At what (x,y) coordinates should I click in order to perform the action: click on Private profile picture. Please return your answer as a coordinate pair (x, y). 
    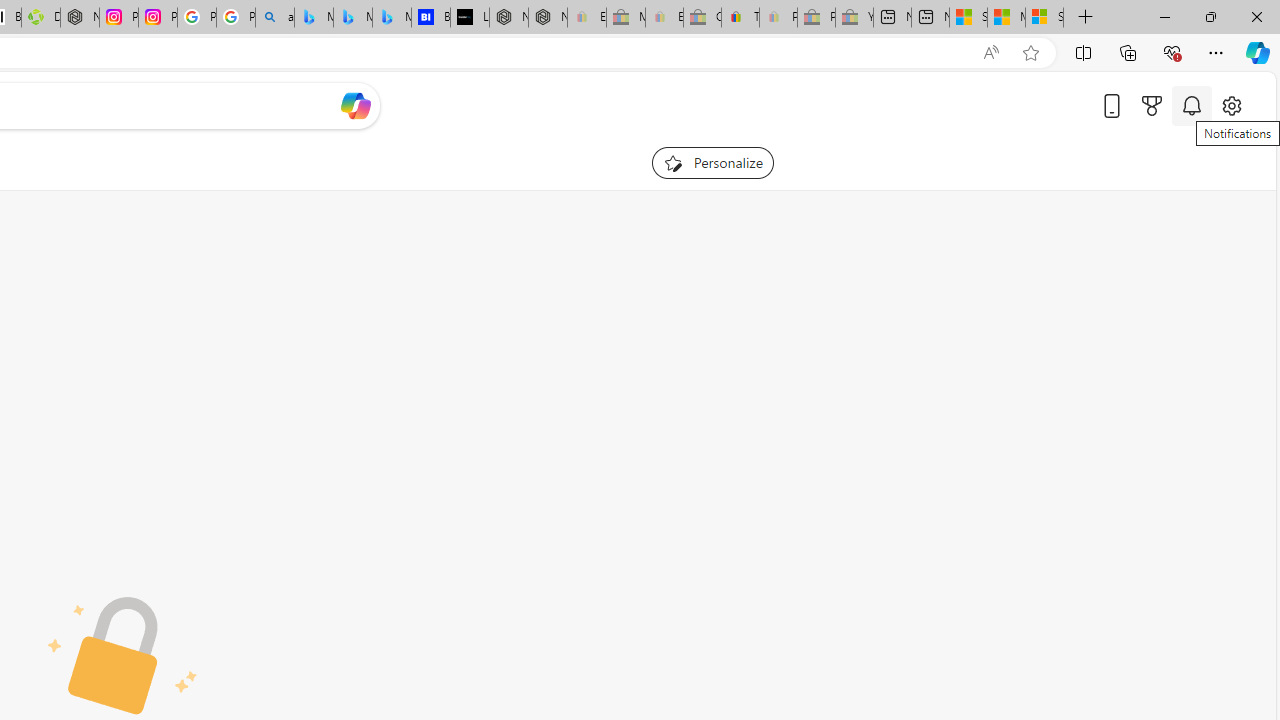
    Looking at the image, I should click on (123, 656).